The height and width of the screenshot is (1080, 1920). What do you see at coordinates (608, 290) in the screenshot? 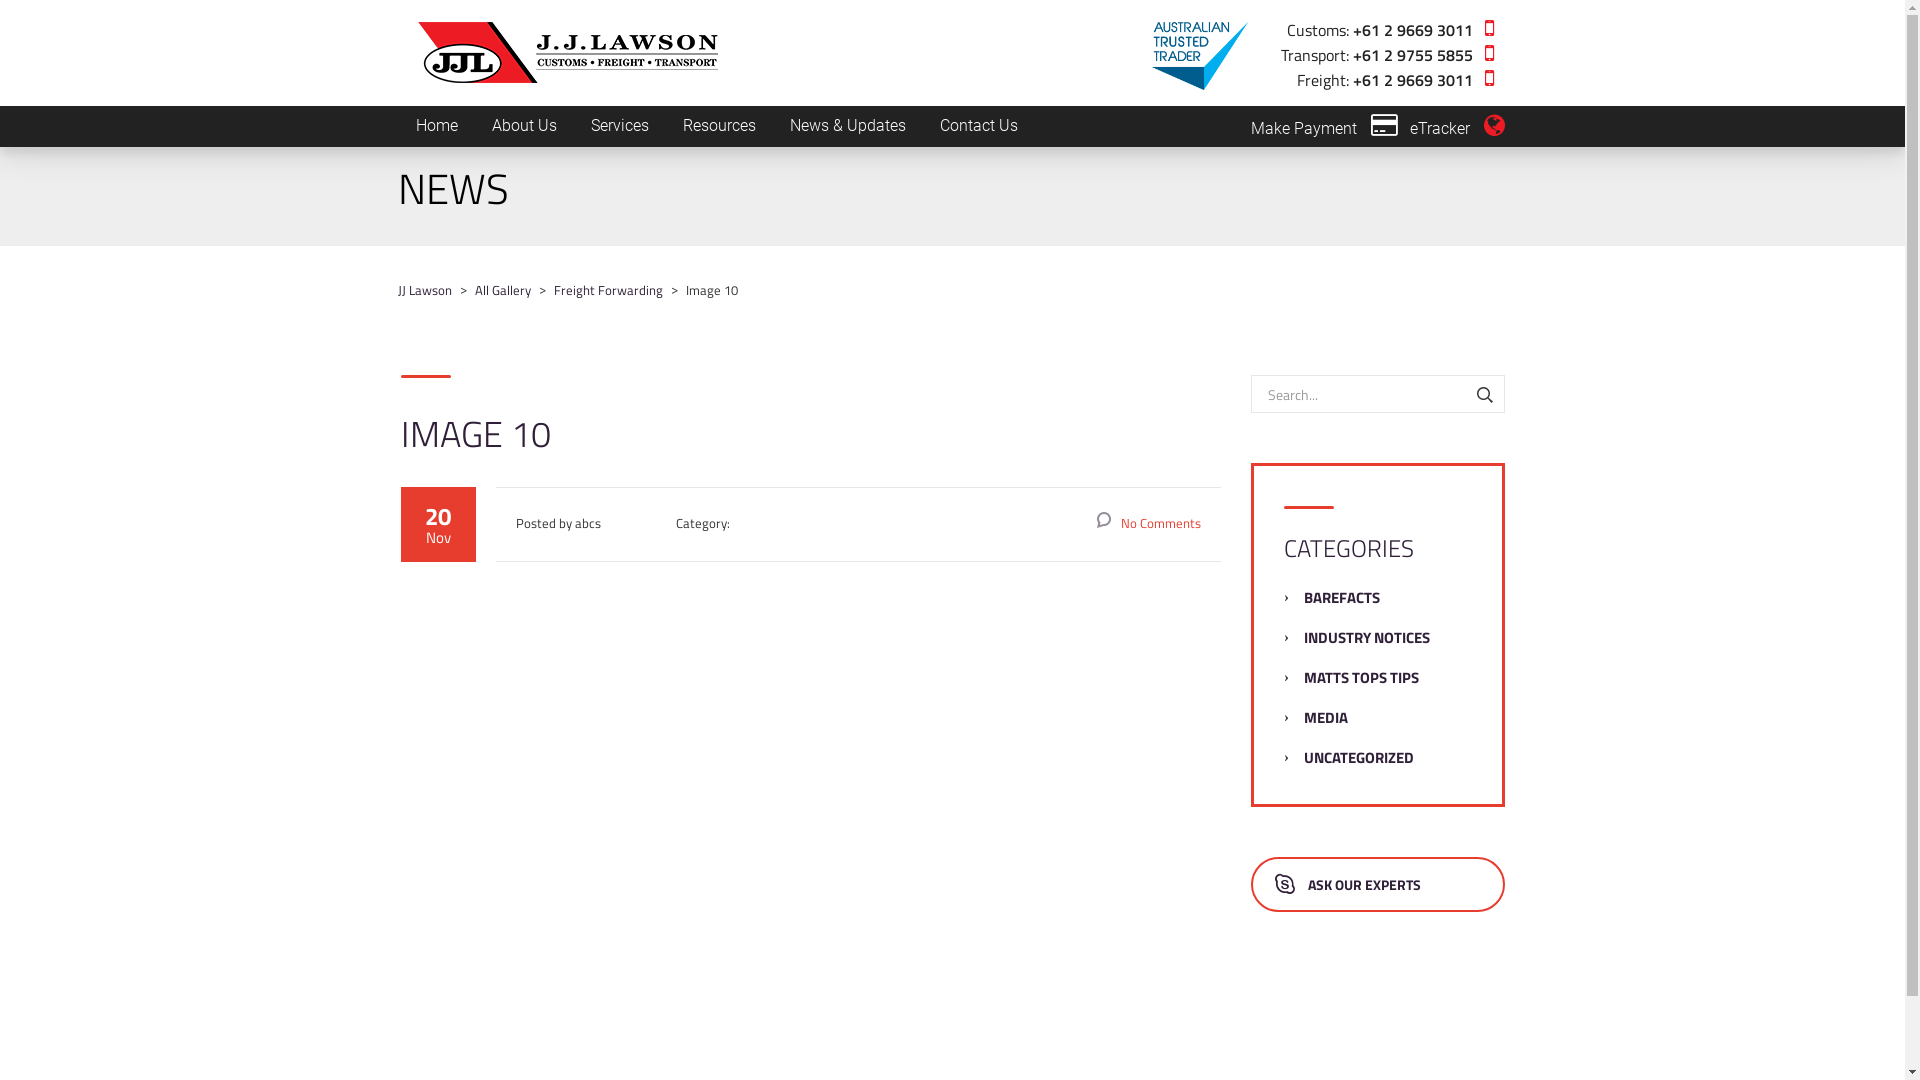
I see `Freight Forwarding` at bounding box center [608, 290].